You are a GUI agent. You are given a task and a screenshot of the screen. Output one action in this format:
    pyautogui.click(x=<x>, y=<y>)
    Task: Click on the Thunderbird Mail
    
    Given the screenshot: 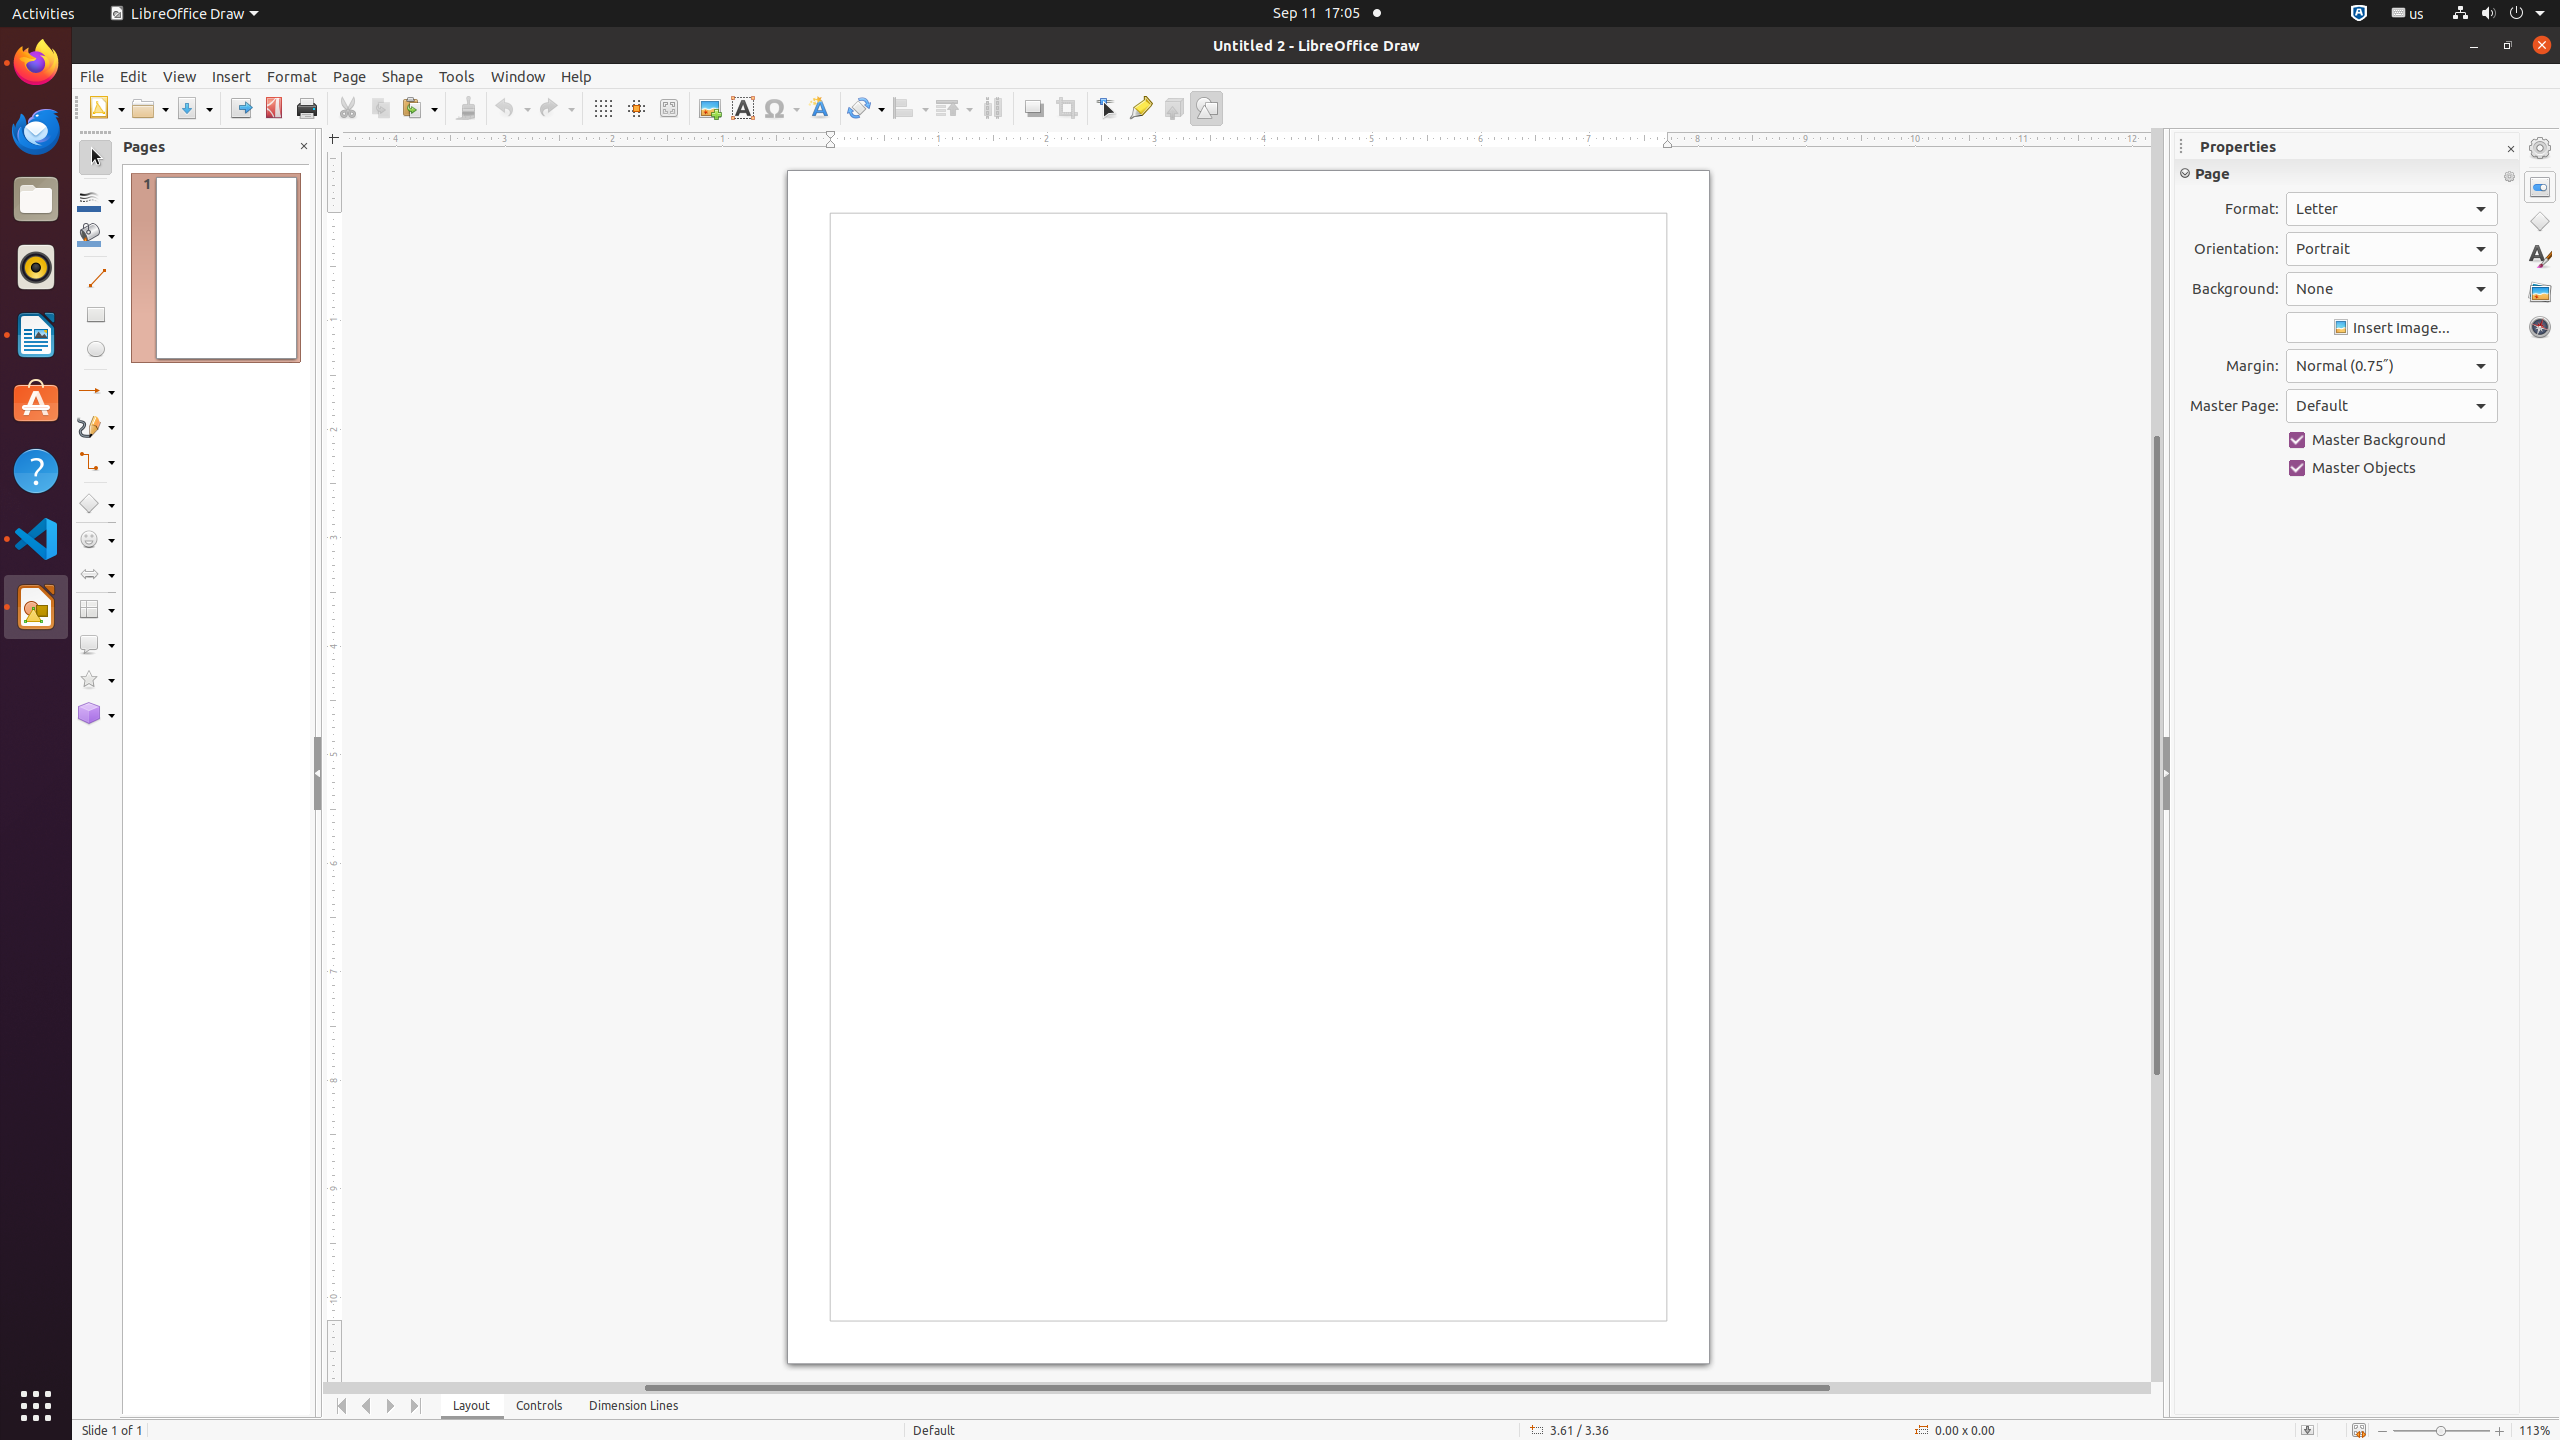 What is the action you would take?
    pyautogui.click(x=36, y=131)
    